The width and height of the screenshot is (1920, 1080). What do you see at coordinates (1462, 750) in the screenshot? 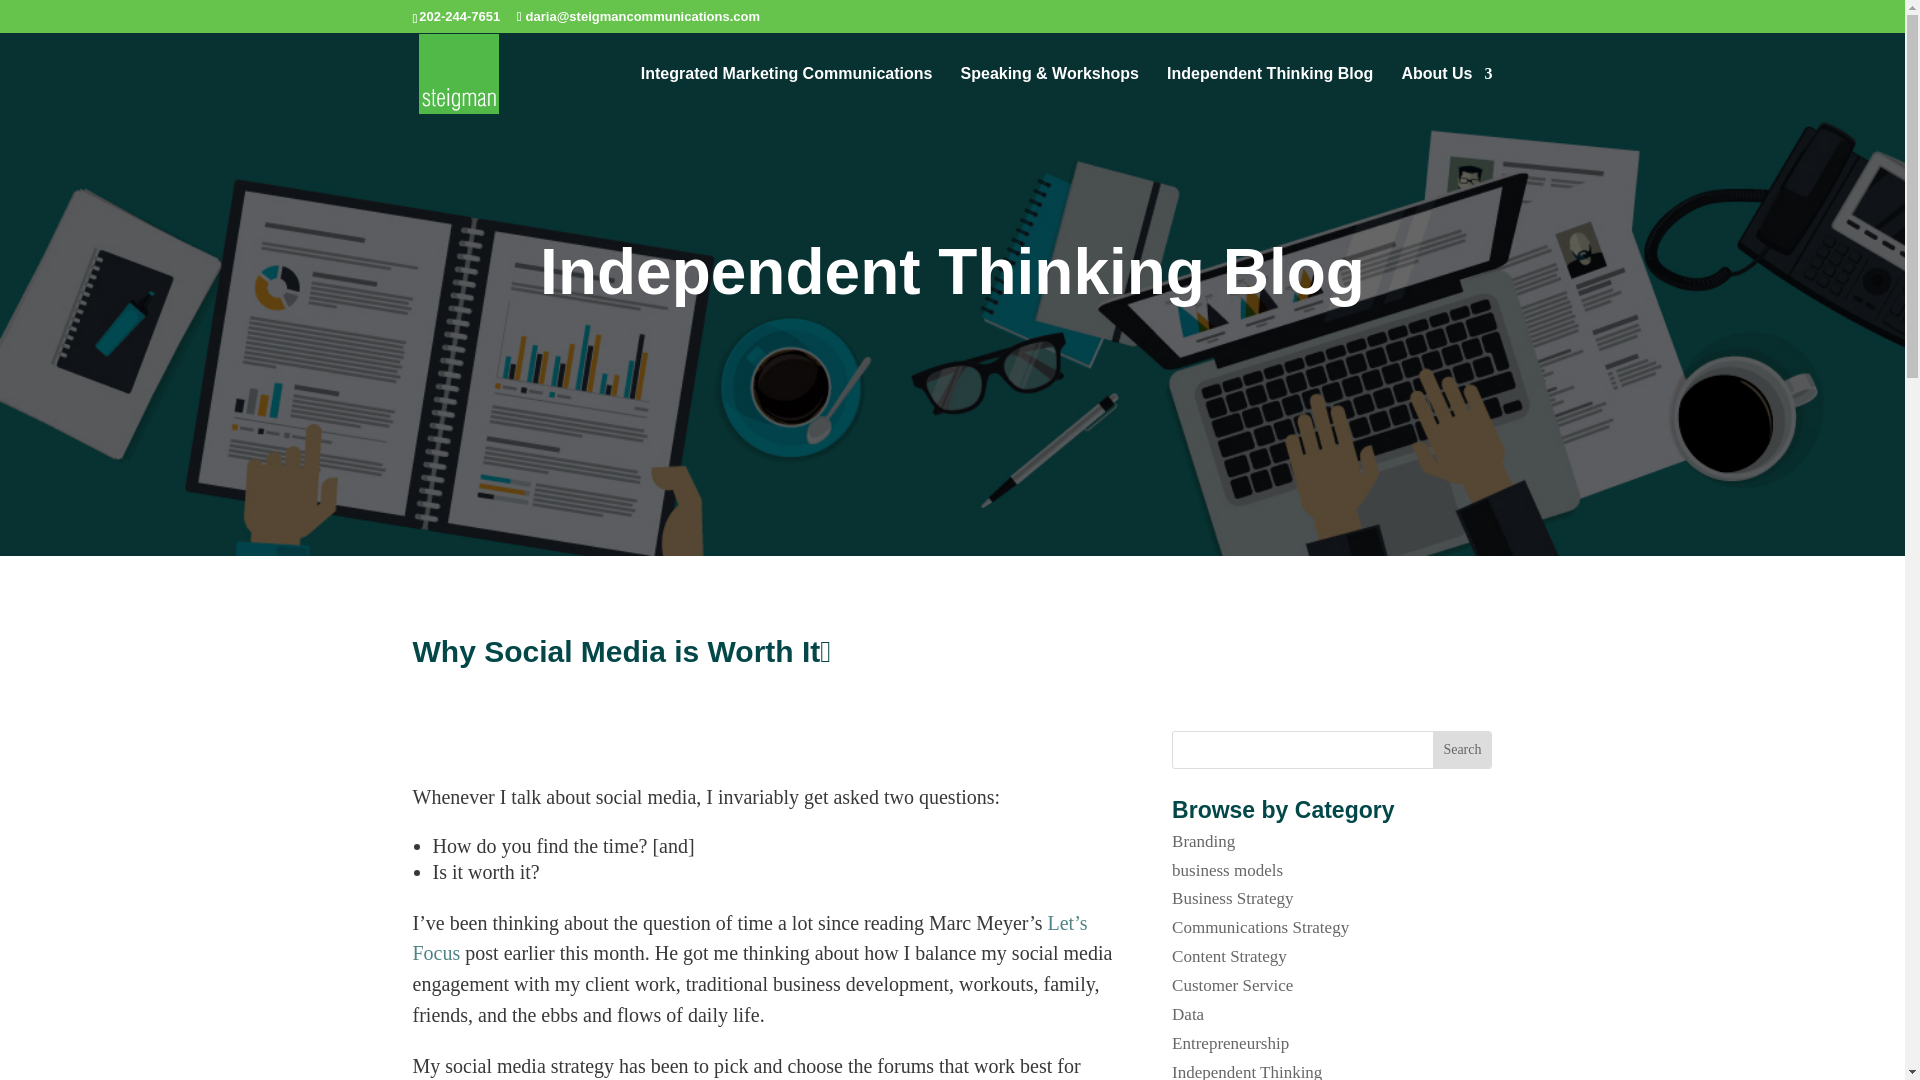
I see `Search` at bounding box center [1462, 750].